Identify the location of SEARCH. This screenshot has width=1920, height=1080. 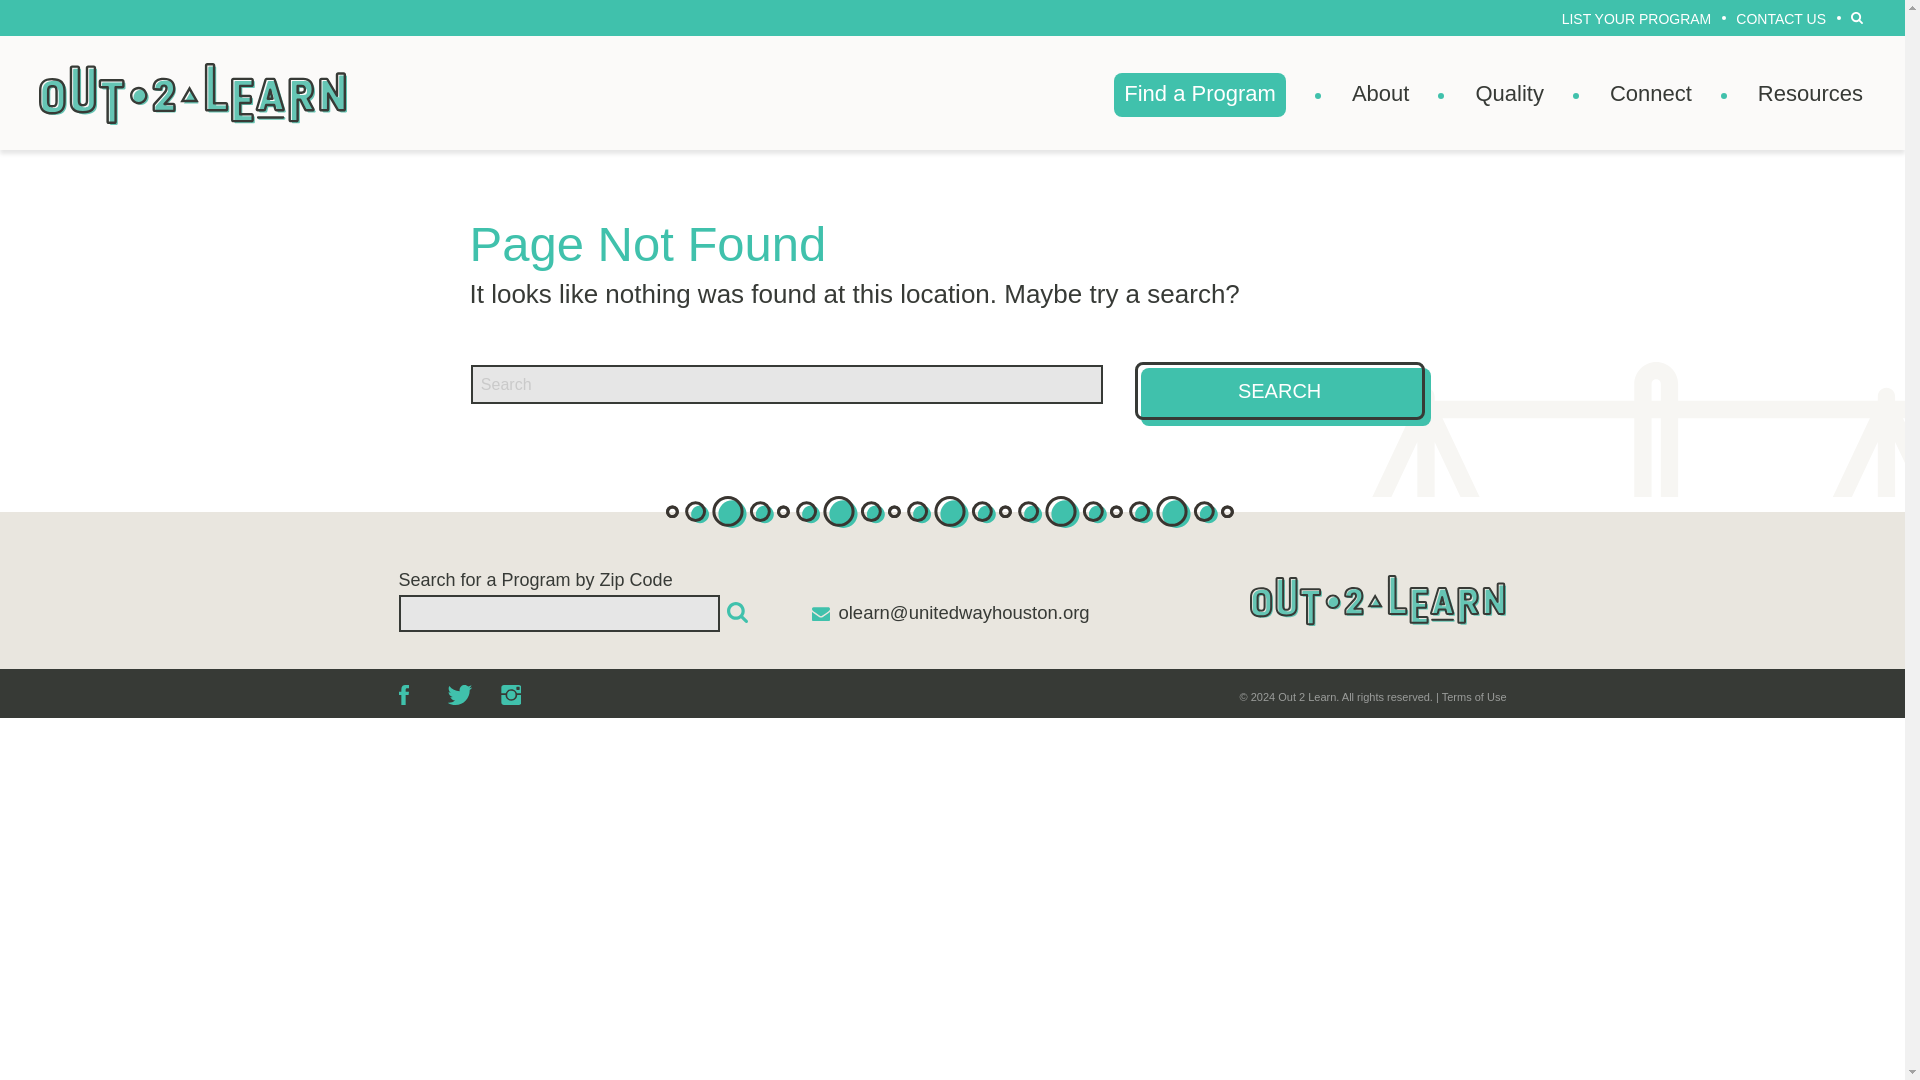
(1279, 390).